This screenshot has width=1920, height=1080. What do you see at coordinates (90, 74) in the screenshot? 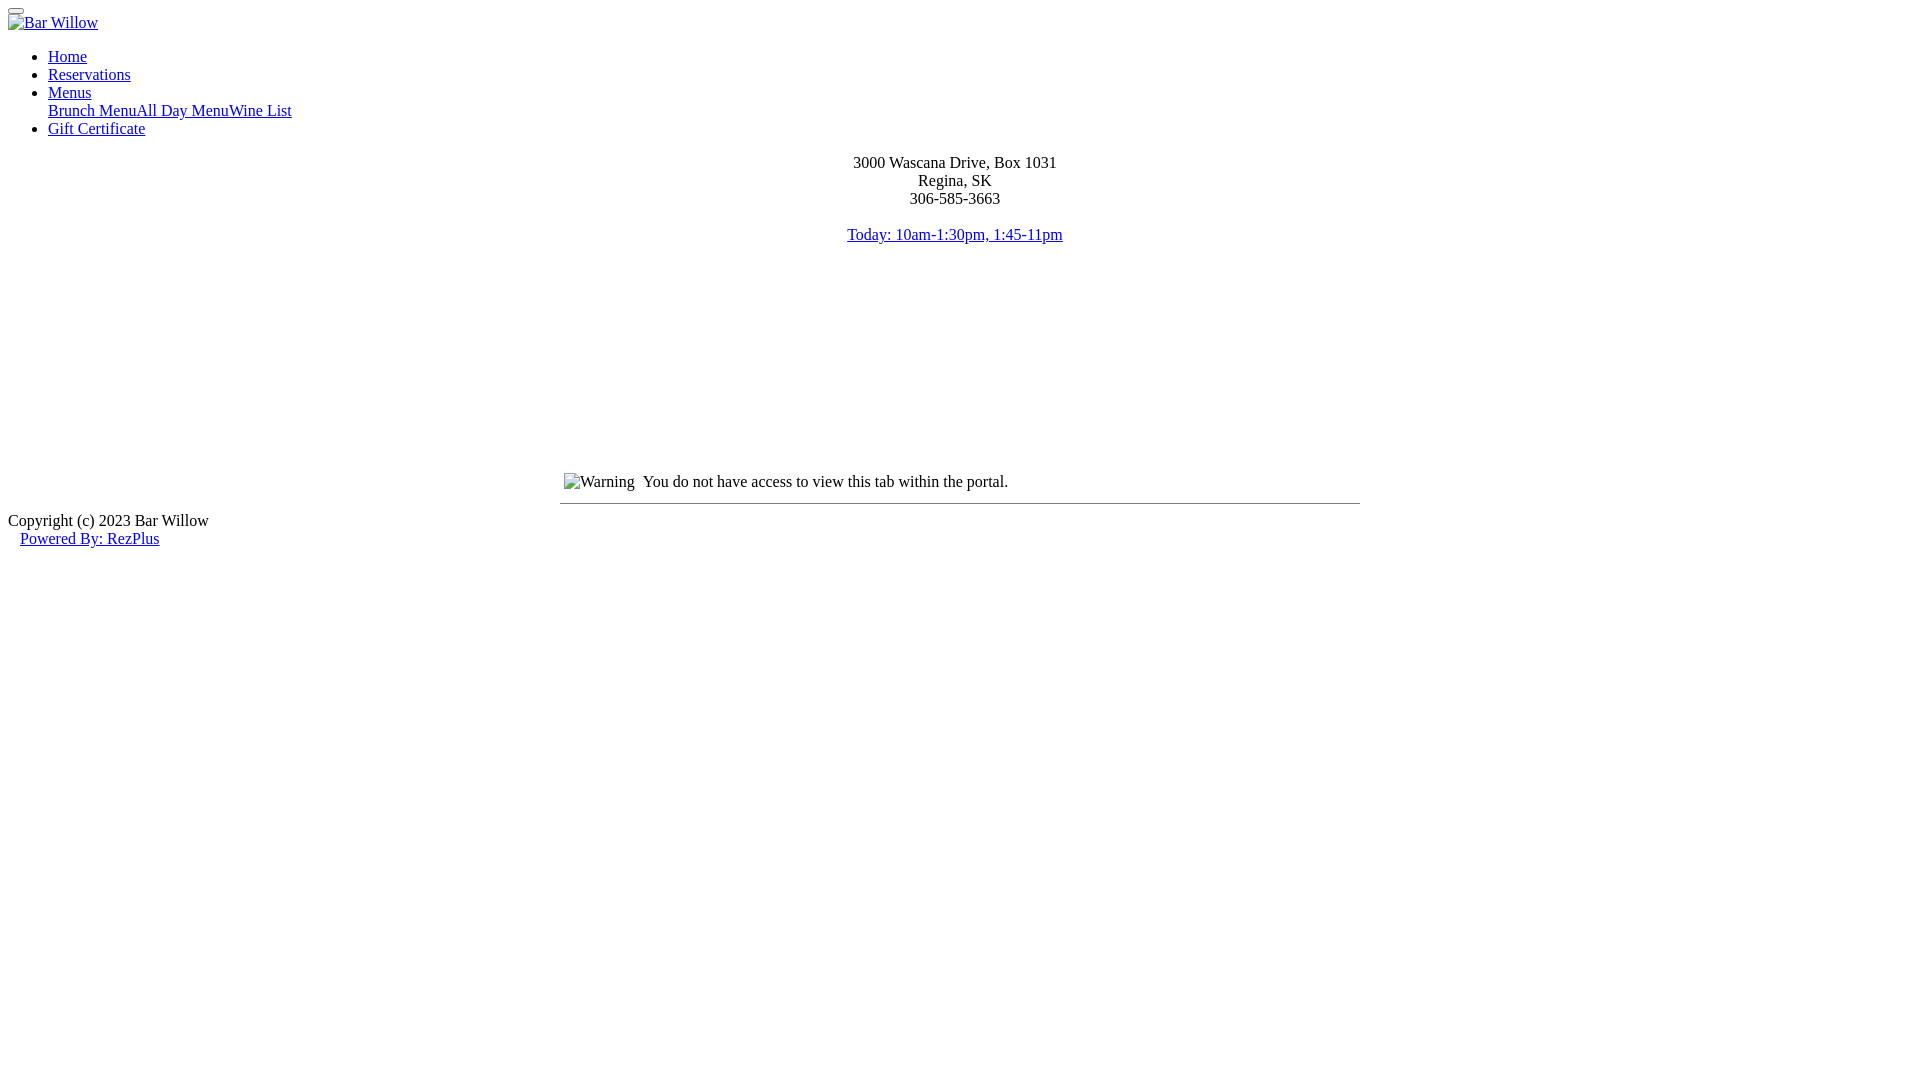
I see `Reservations` at bounding box center [90, 74].